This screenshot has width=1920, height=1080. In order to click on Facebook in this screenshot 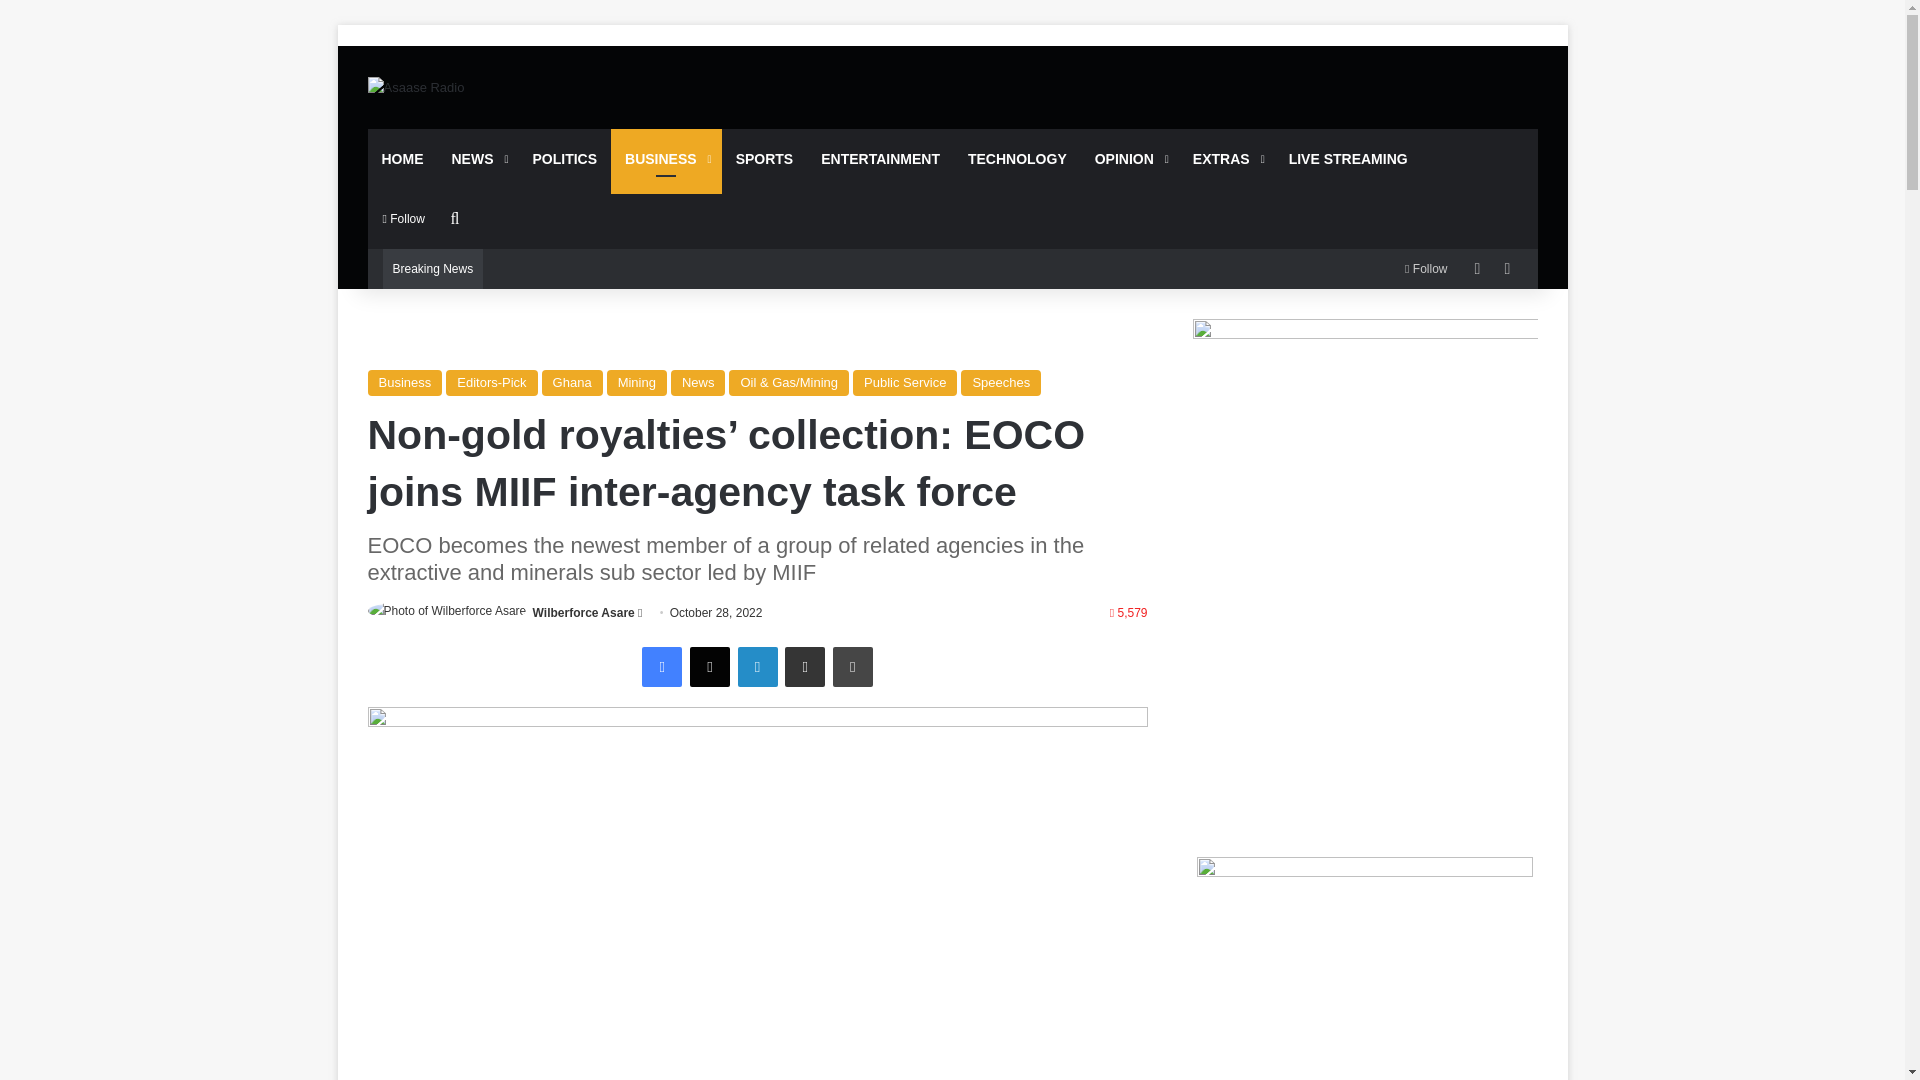, I will do `click(661, 666)`.